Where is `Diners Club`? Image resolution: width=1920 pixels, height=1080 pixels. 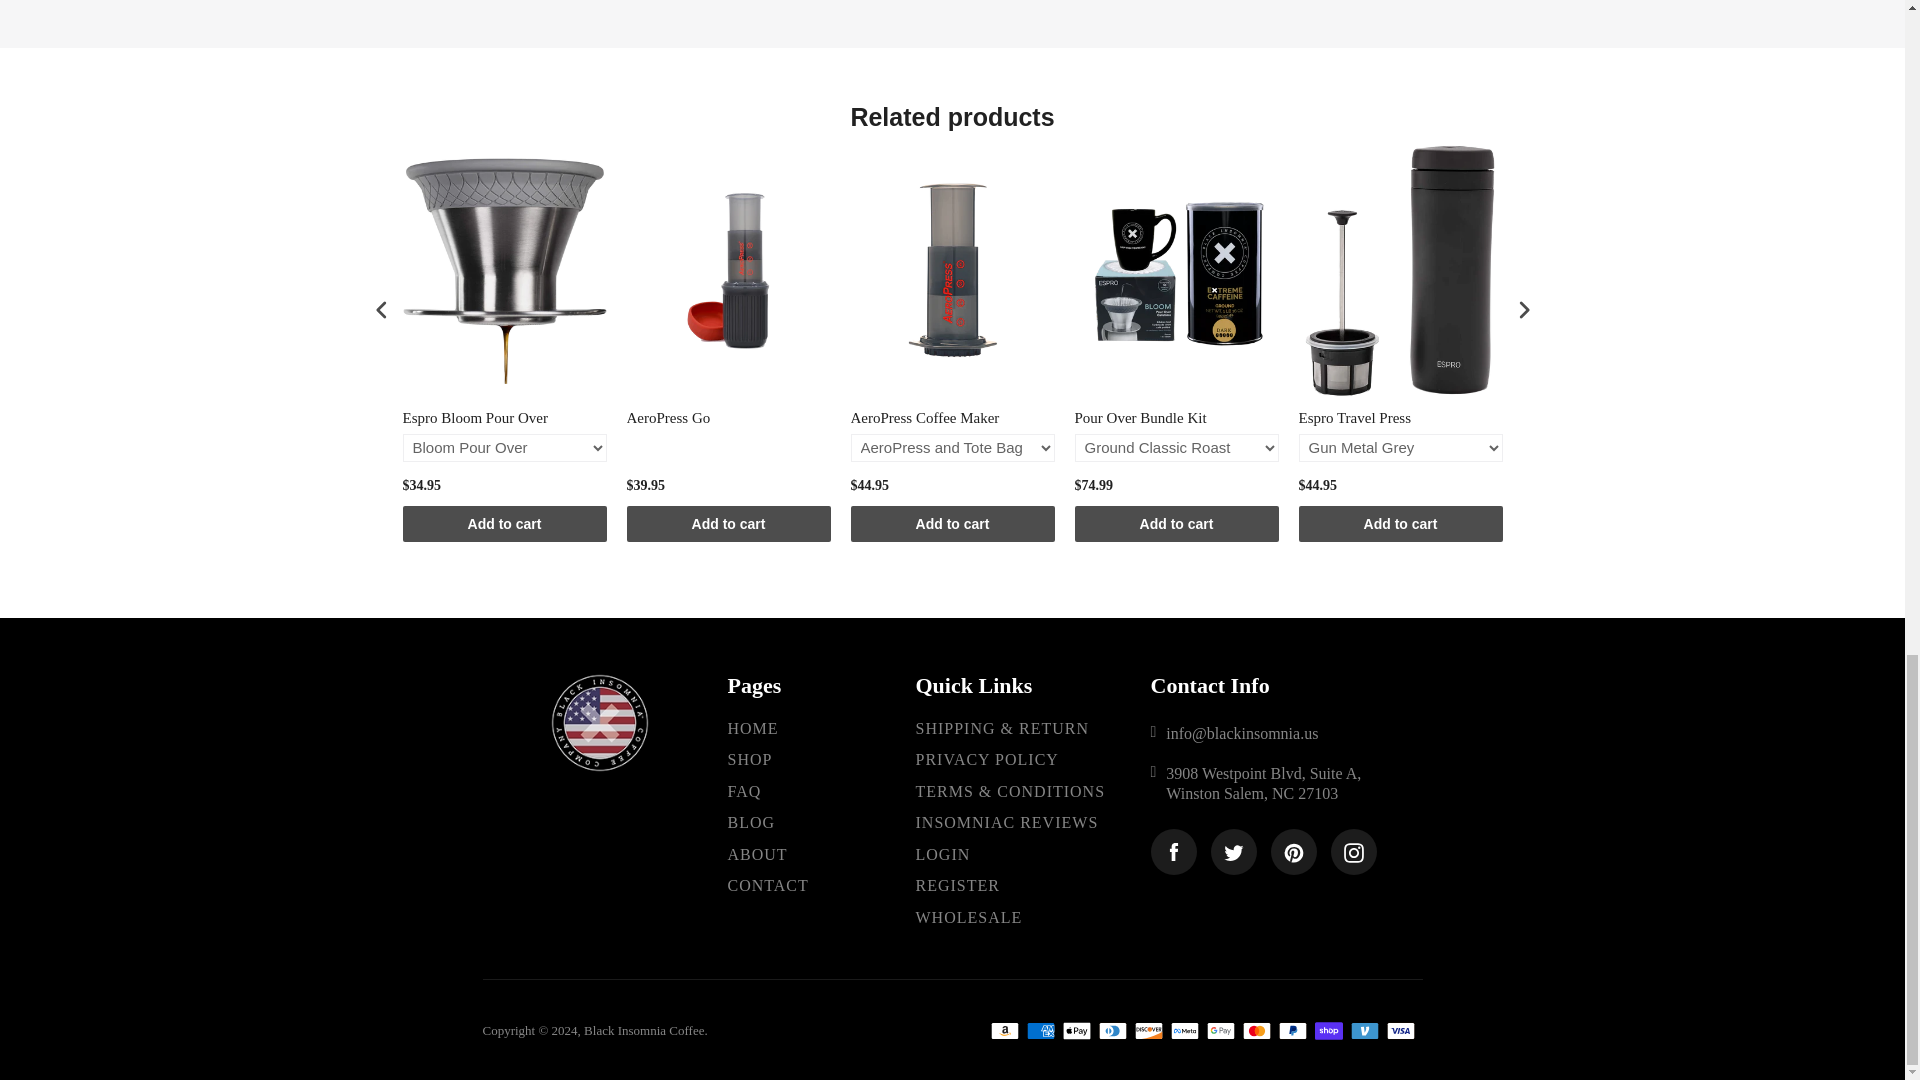 Diners Club is located at coordinates (1112, 1031).